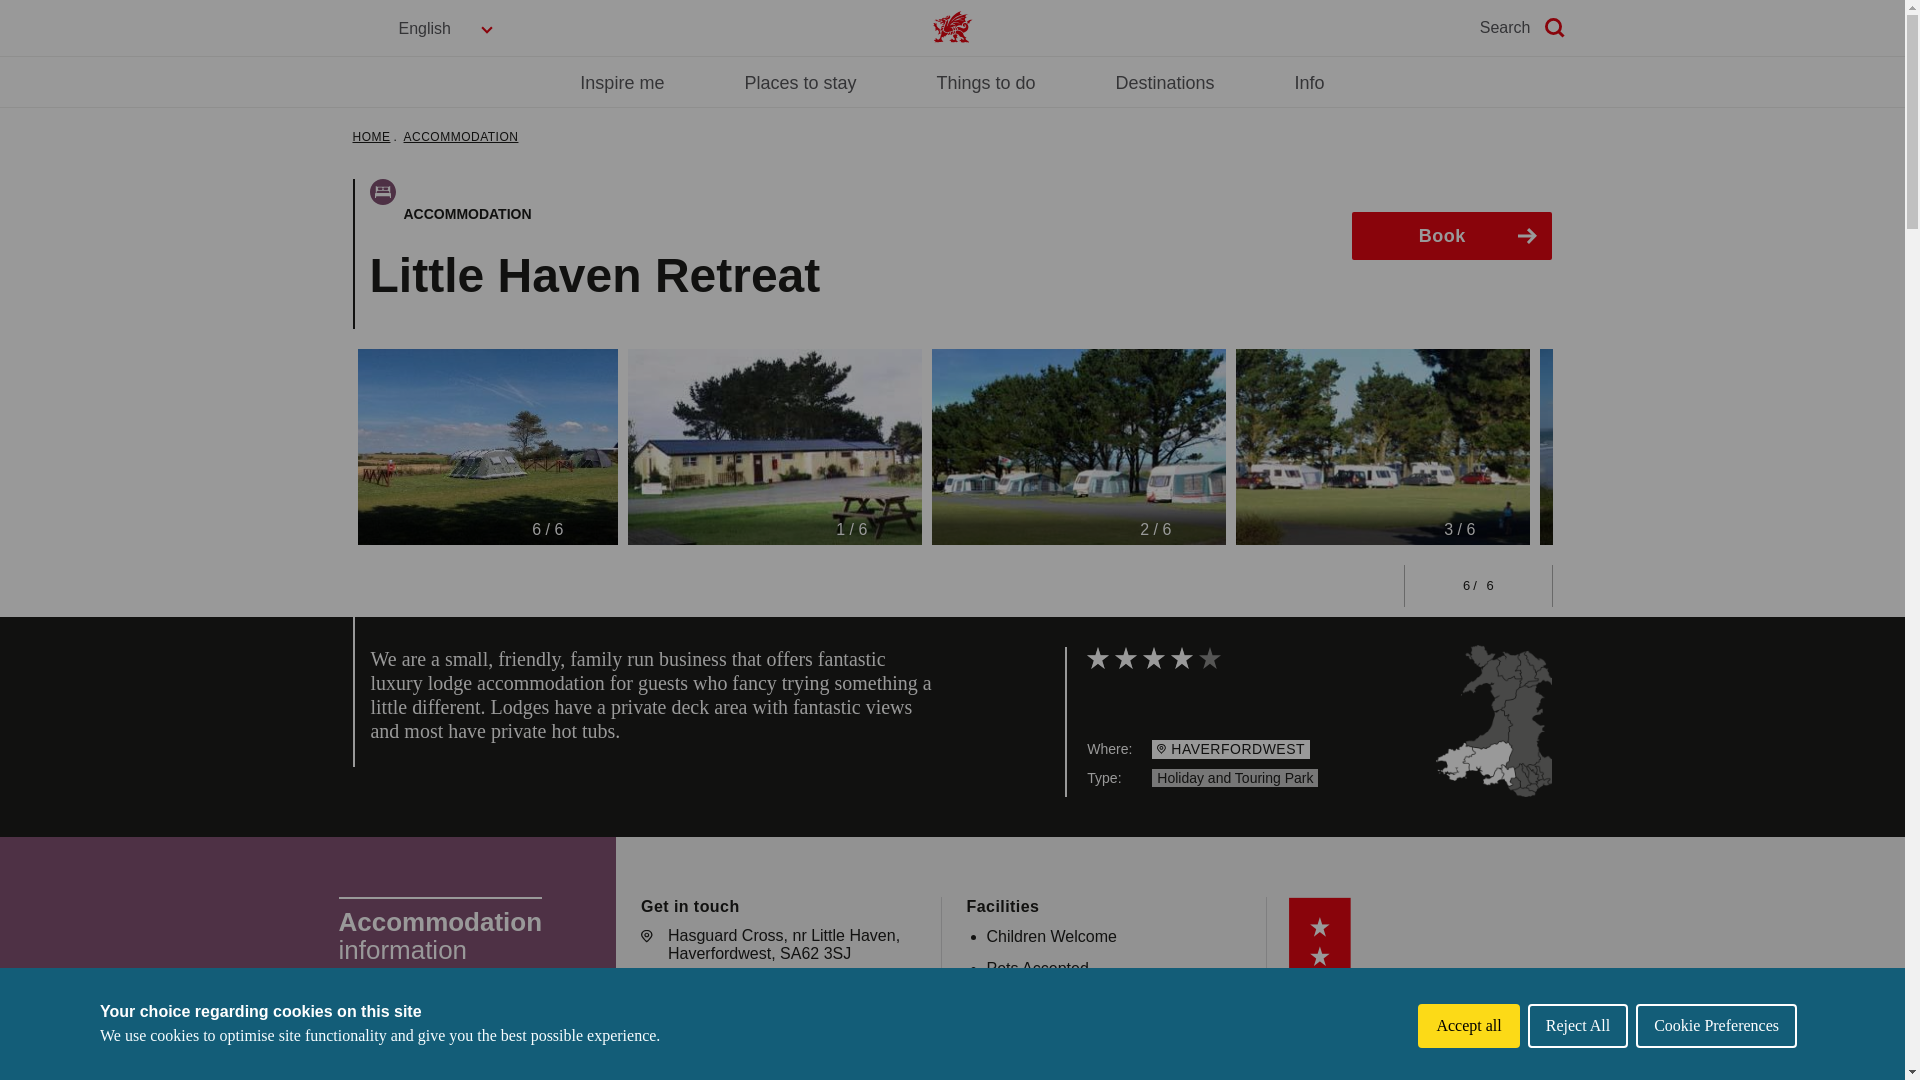 The image size is (1920, 1080). What do you see at coordinates (370, 136) in the screenshot?
I see `HOME` at bounding box center [370, 136].